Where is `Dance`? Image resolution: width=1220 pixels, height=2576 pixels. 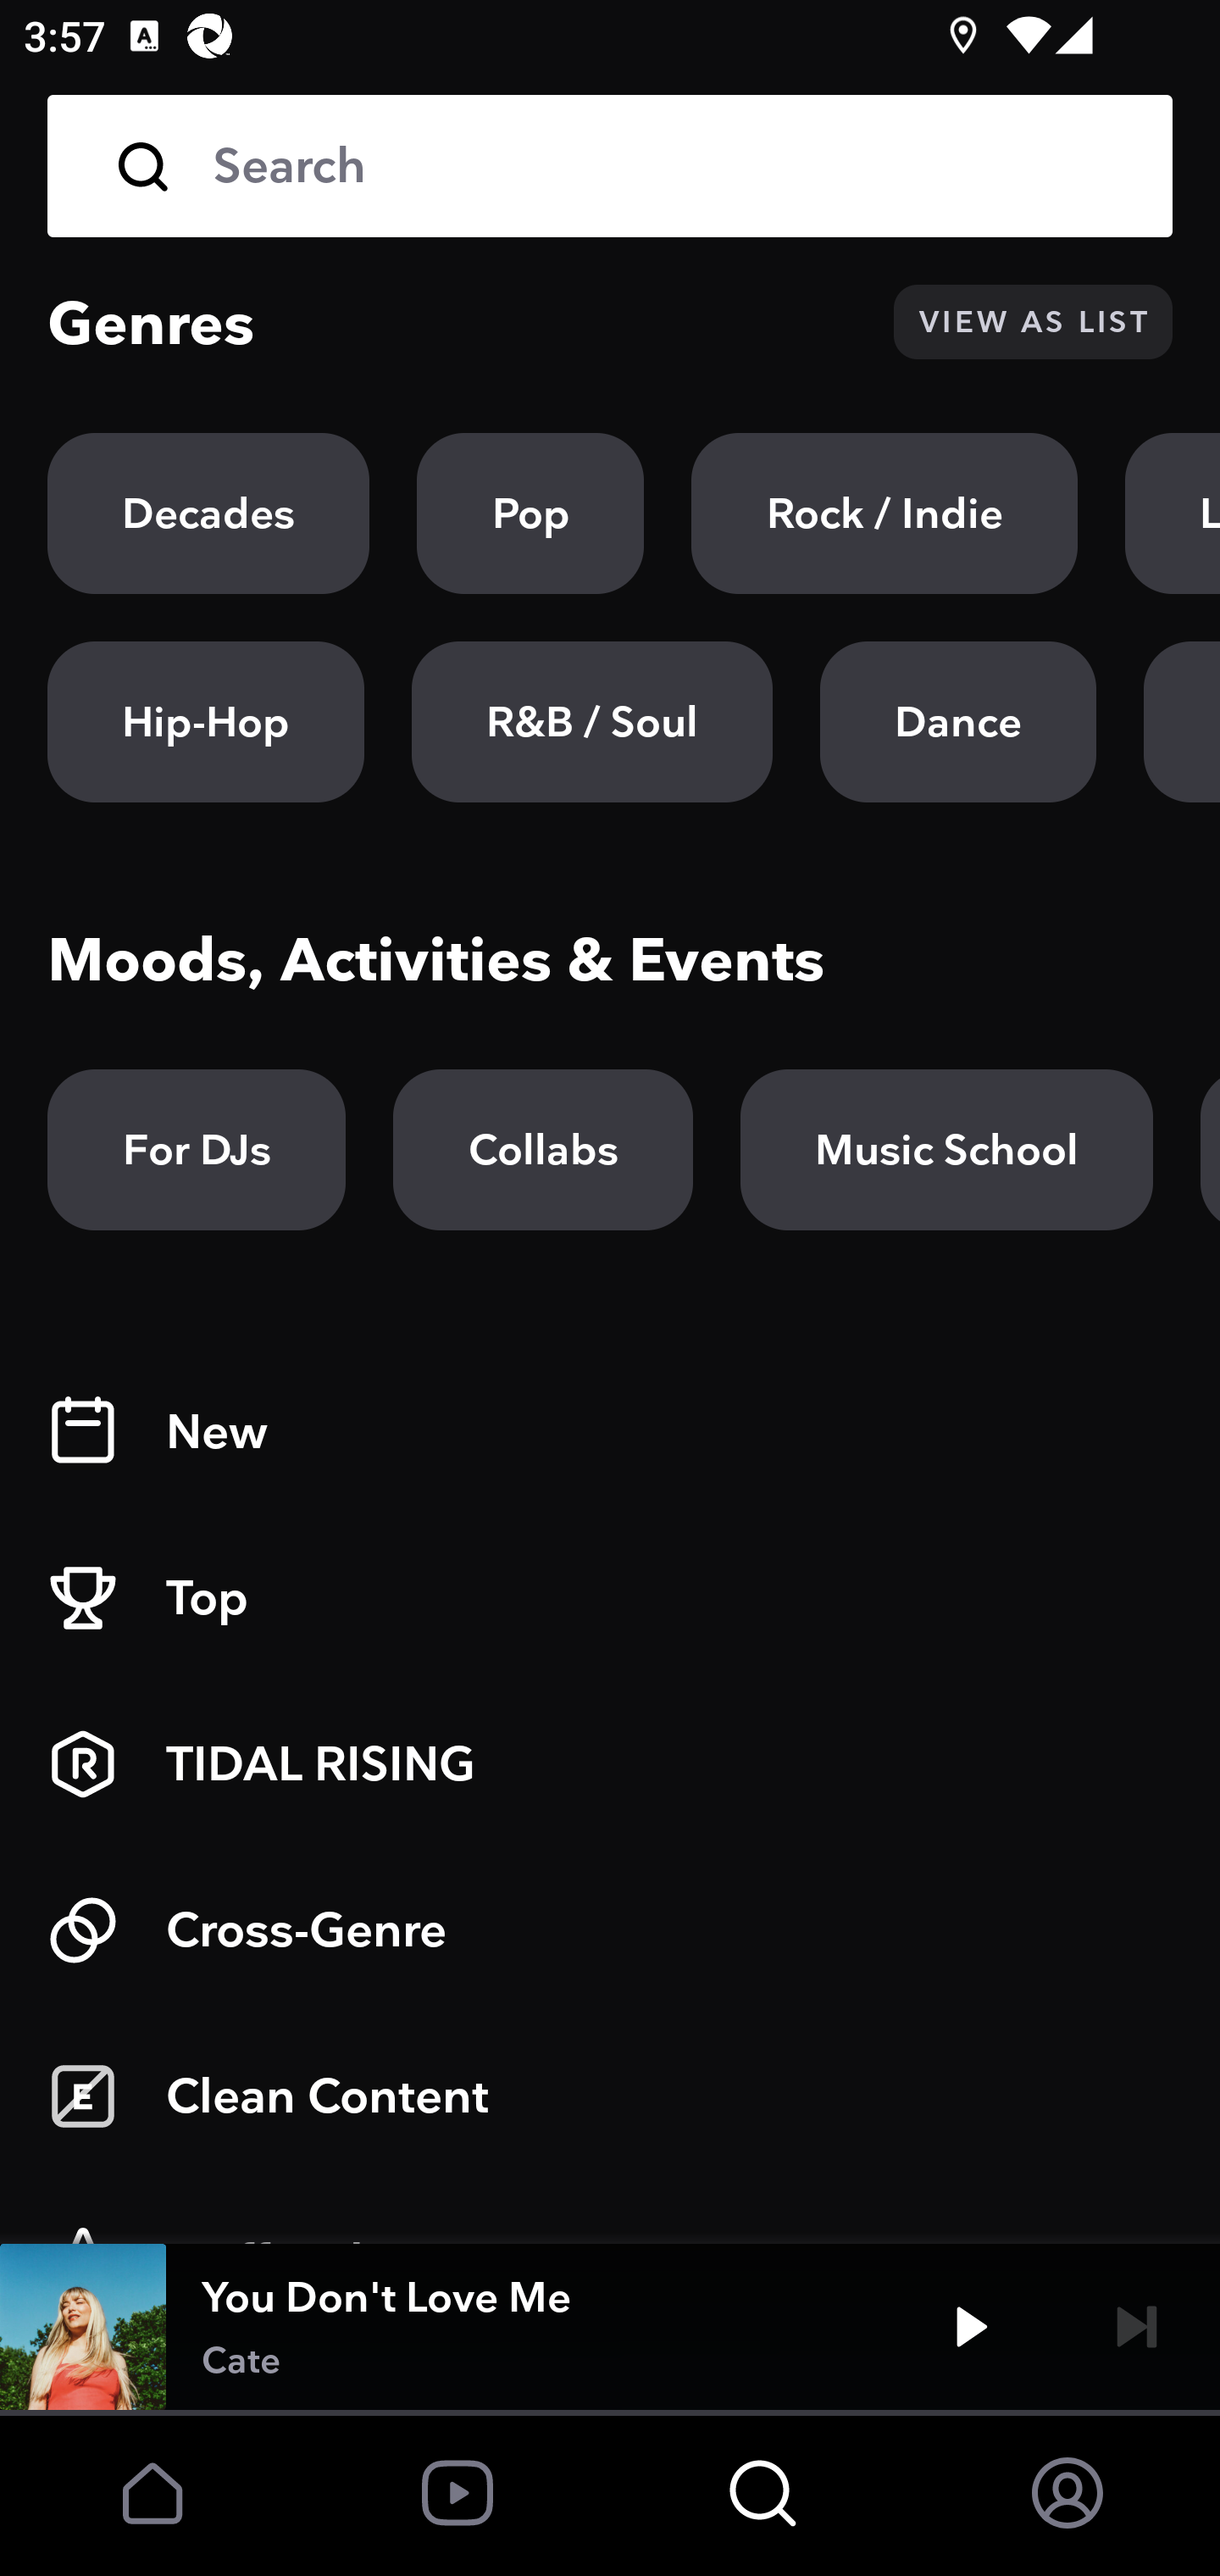
Dance is located at coordinates (957, 722).